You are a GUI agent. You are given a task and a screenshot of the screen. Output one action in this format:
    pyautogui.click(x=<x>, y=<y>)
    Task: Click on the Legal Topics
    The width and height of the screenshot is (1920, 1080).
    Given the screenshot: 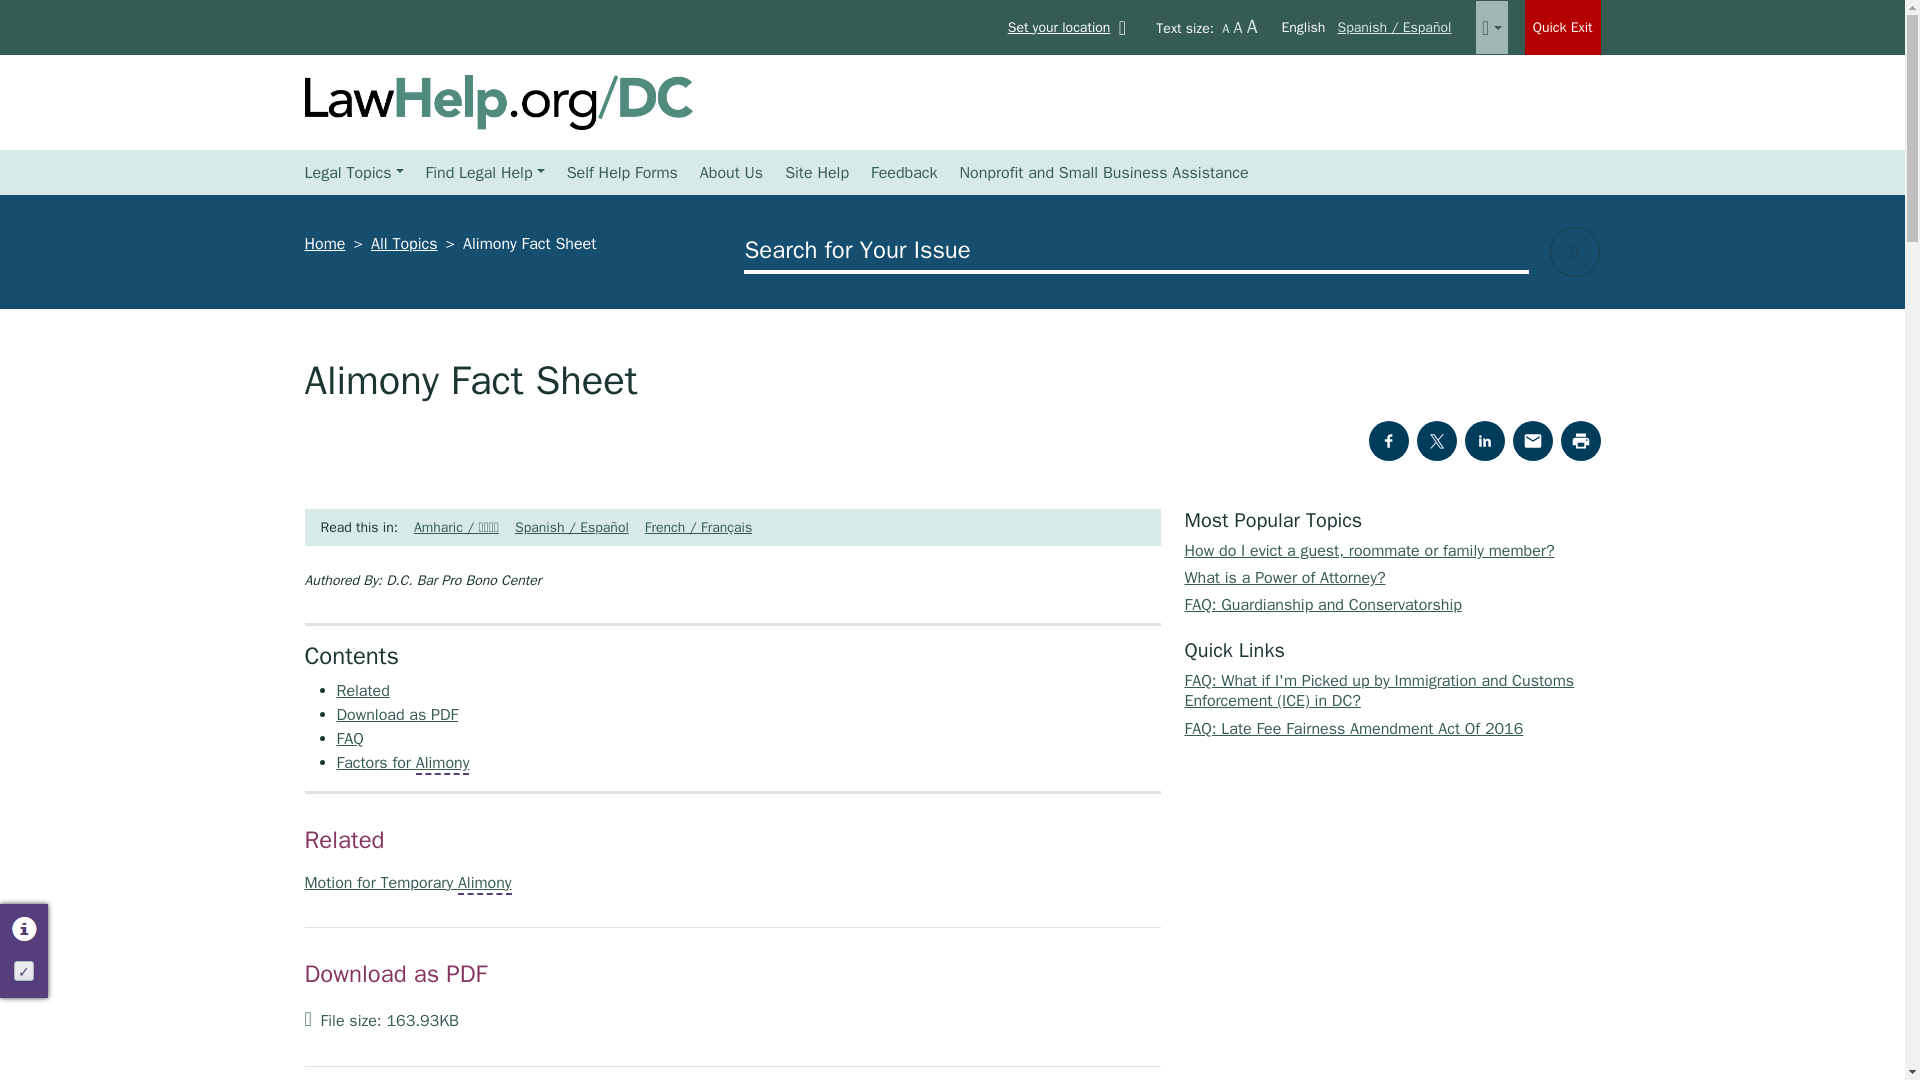 What is the action you would take?
    pyautogui.click(x=352, y=172)
    